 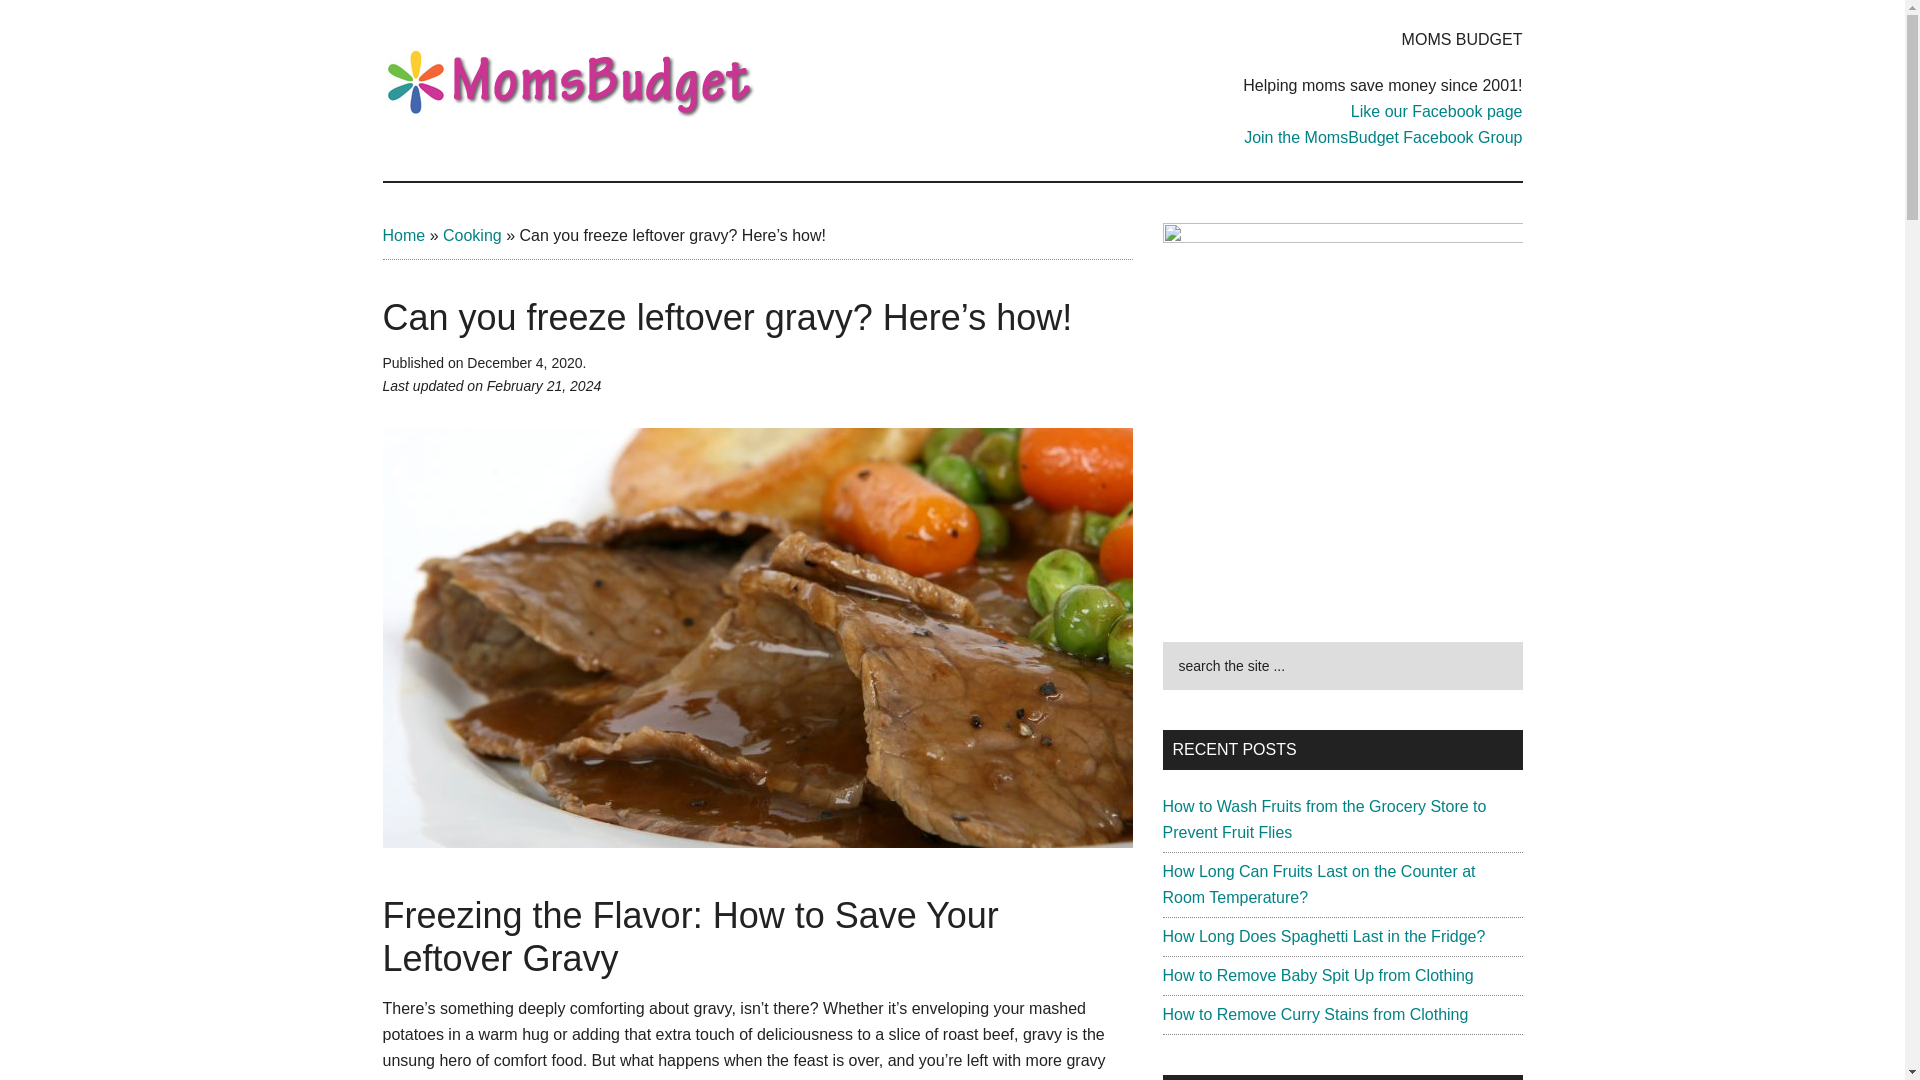 I want to click on How to Remove Curry Stains from Clothing, so click(x=1314, y=1014).